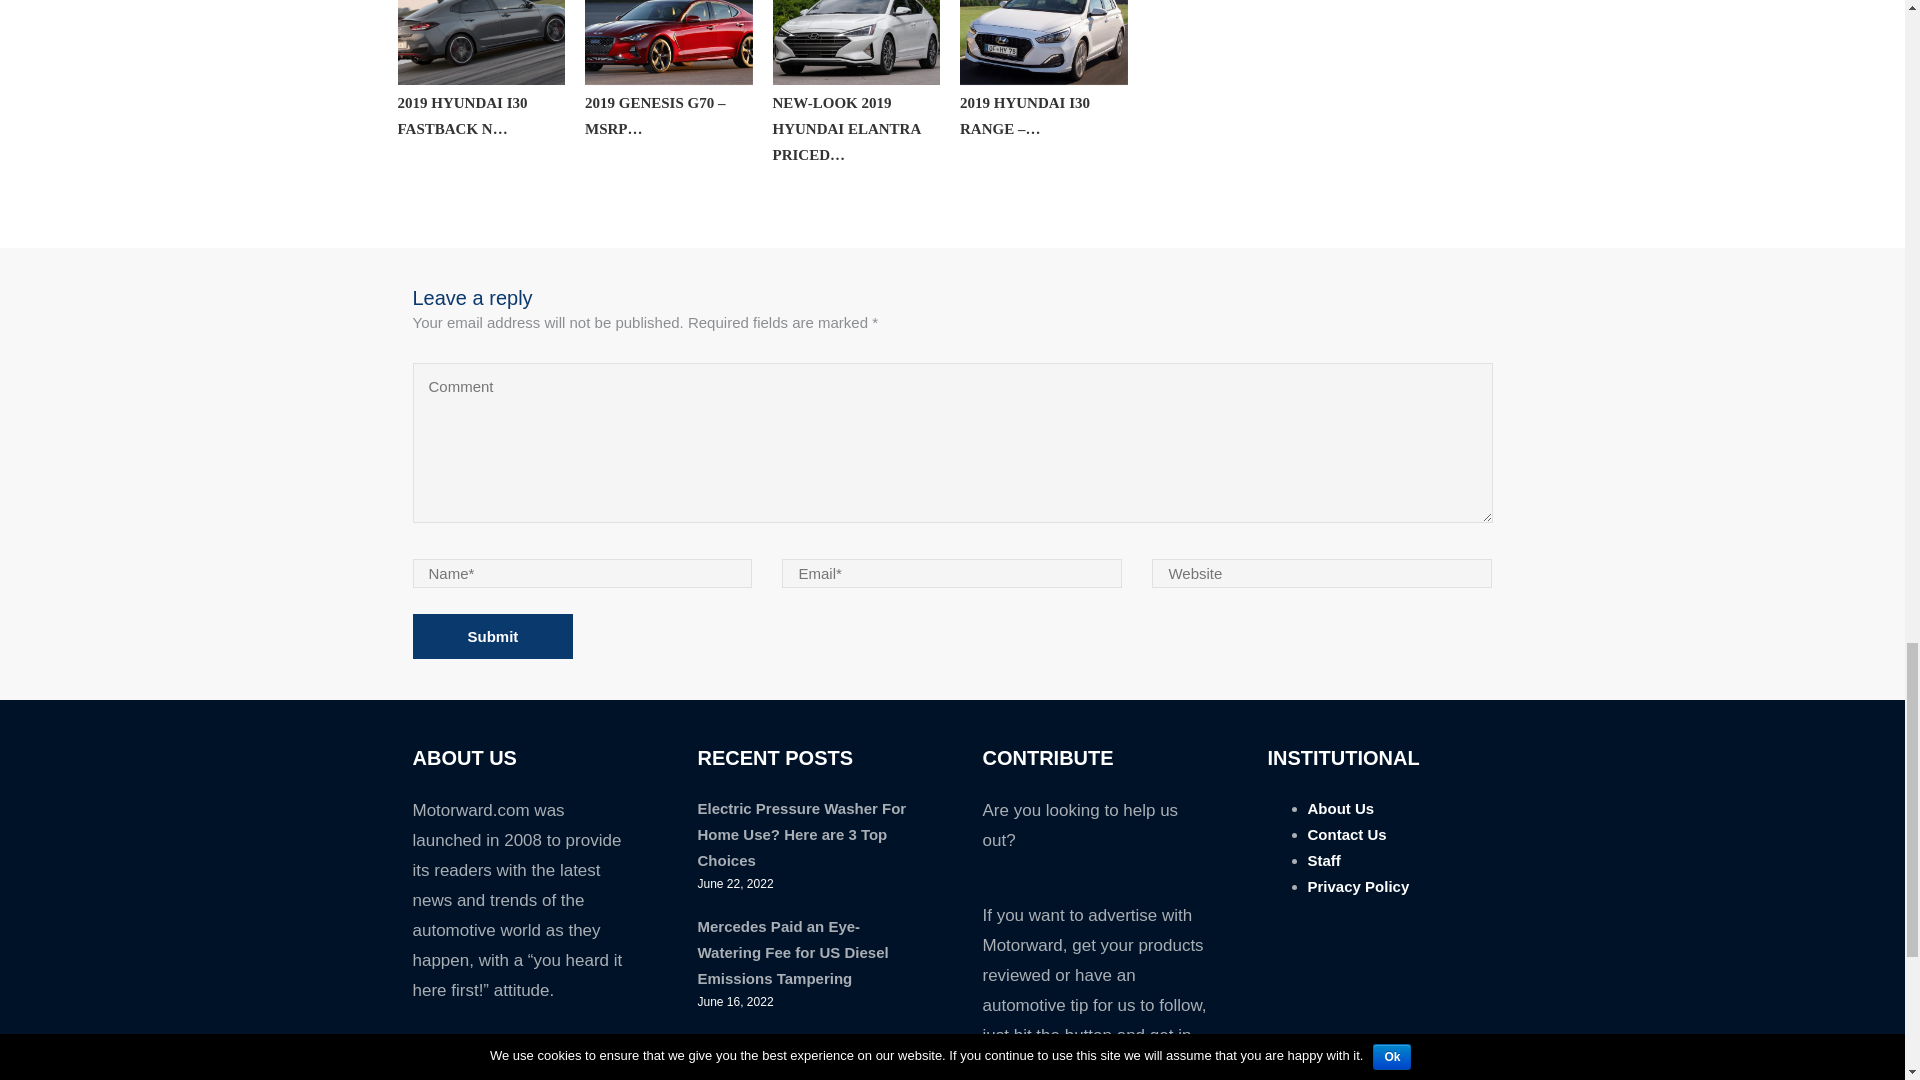 This screenshot has width=1920, height=1080. I want to click on 2019 Genesis G70 MSRP 550x360, so click(668, 43).